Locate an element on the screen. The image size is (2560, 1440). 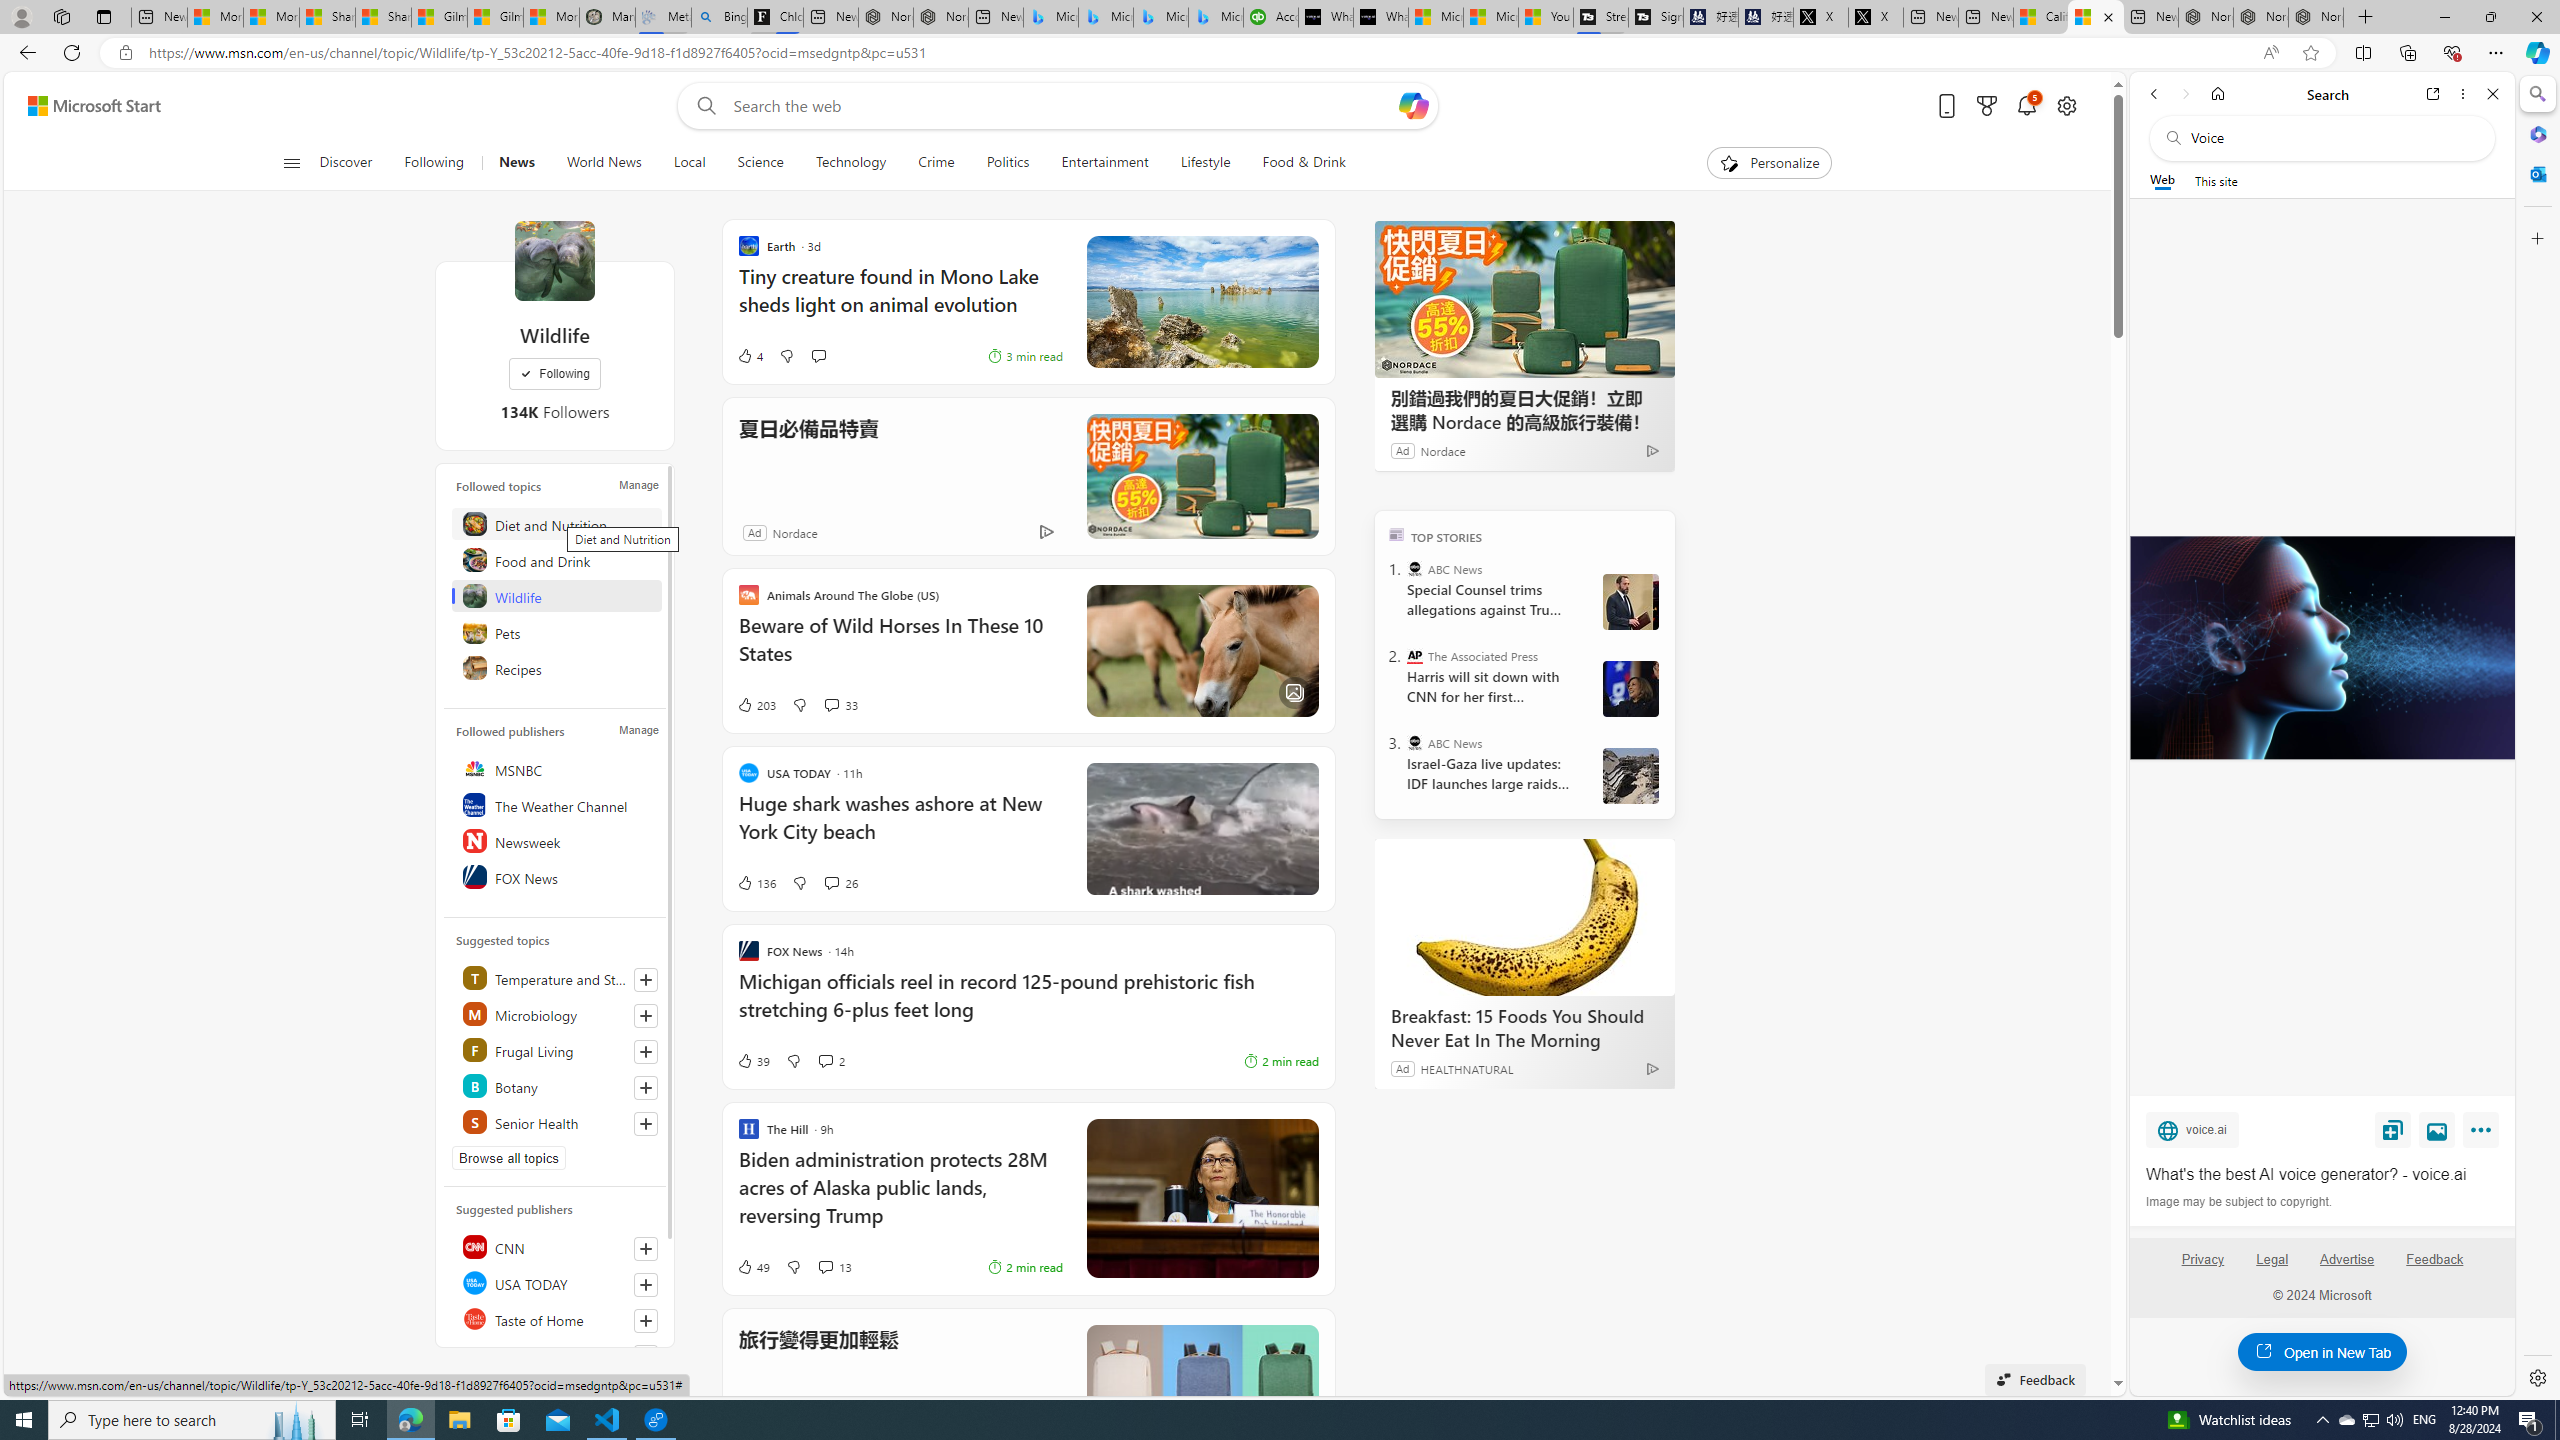
Nordace - Siena Pro 15 Essential Set is located at coordinates (2316, 17).